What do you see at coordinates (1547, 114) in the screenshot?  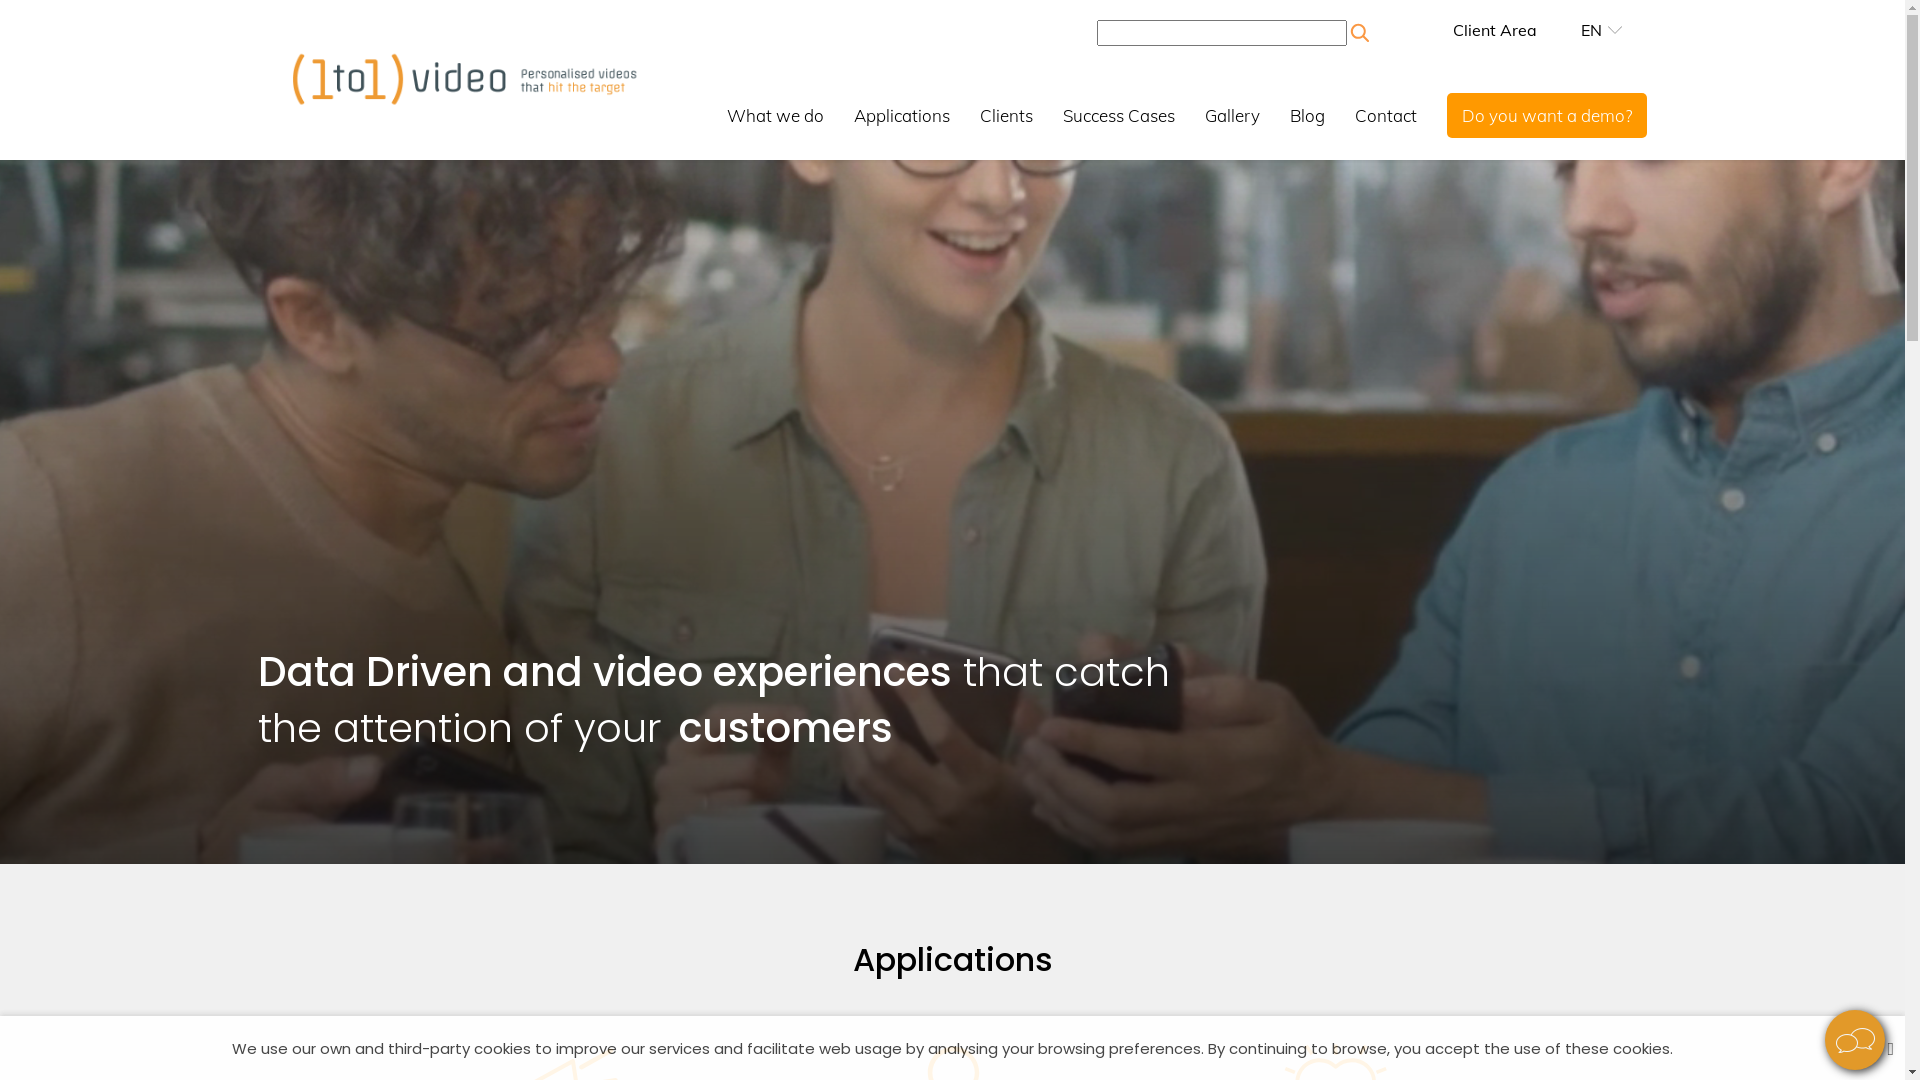 I see `Do you want a demo?` at bounding box center [1547, 114].